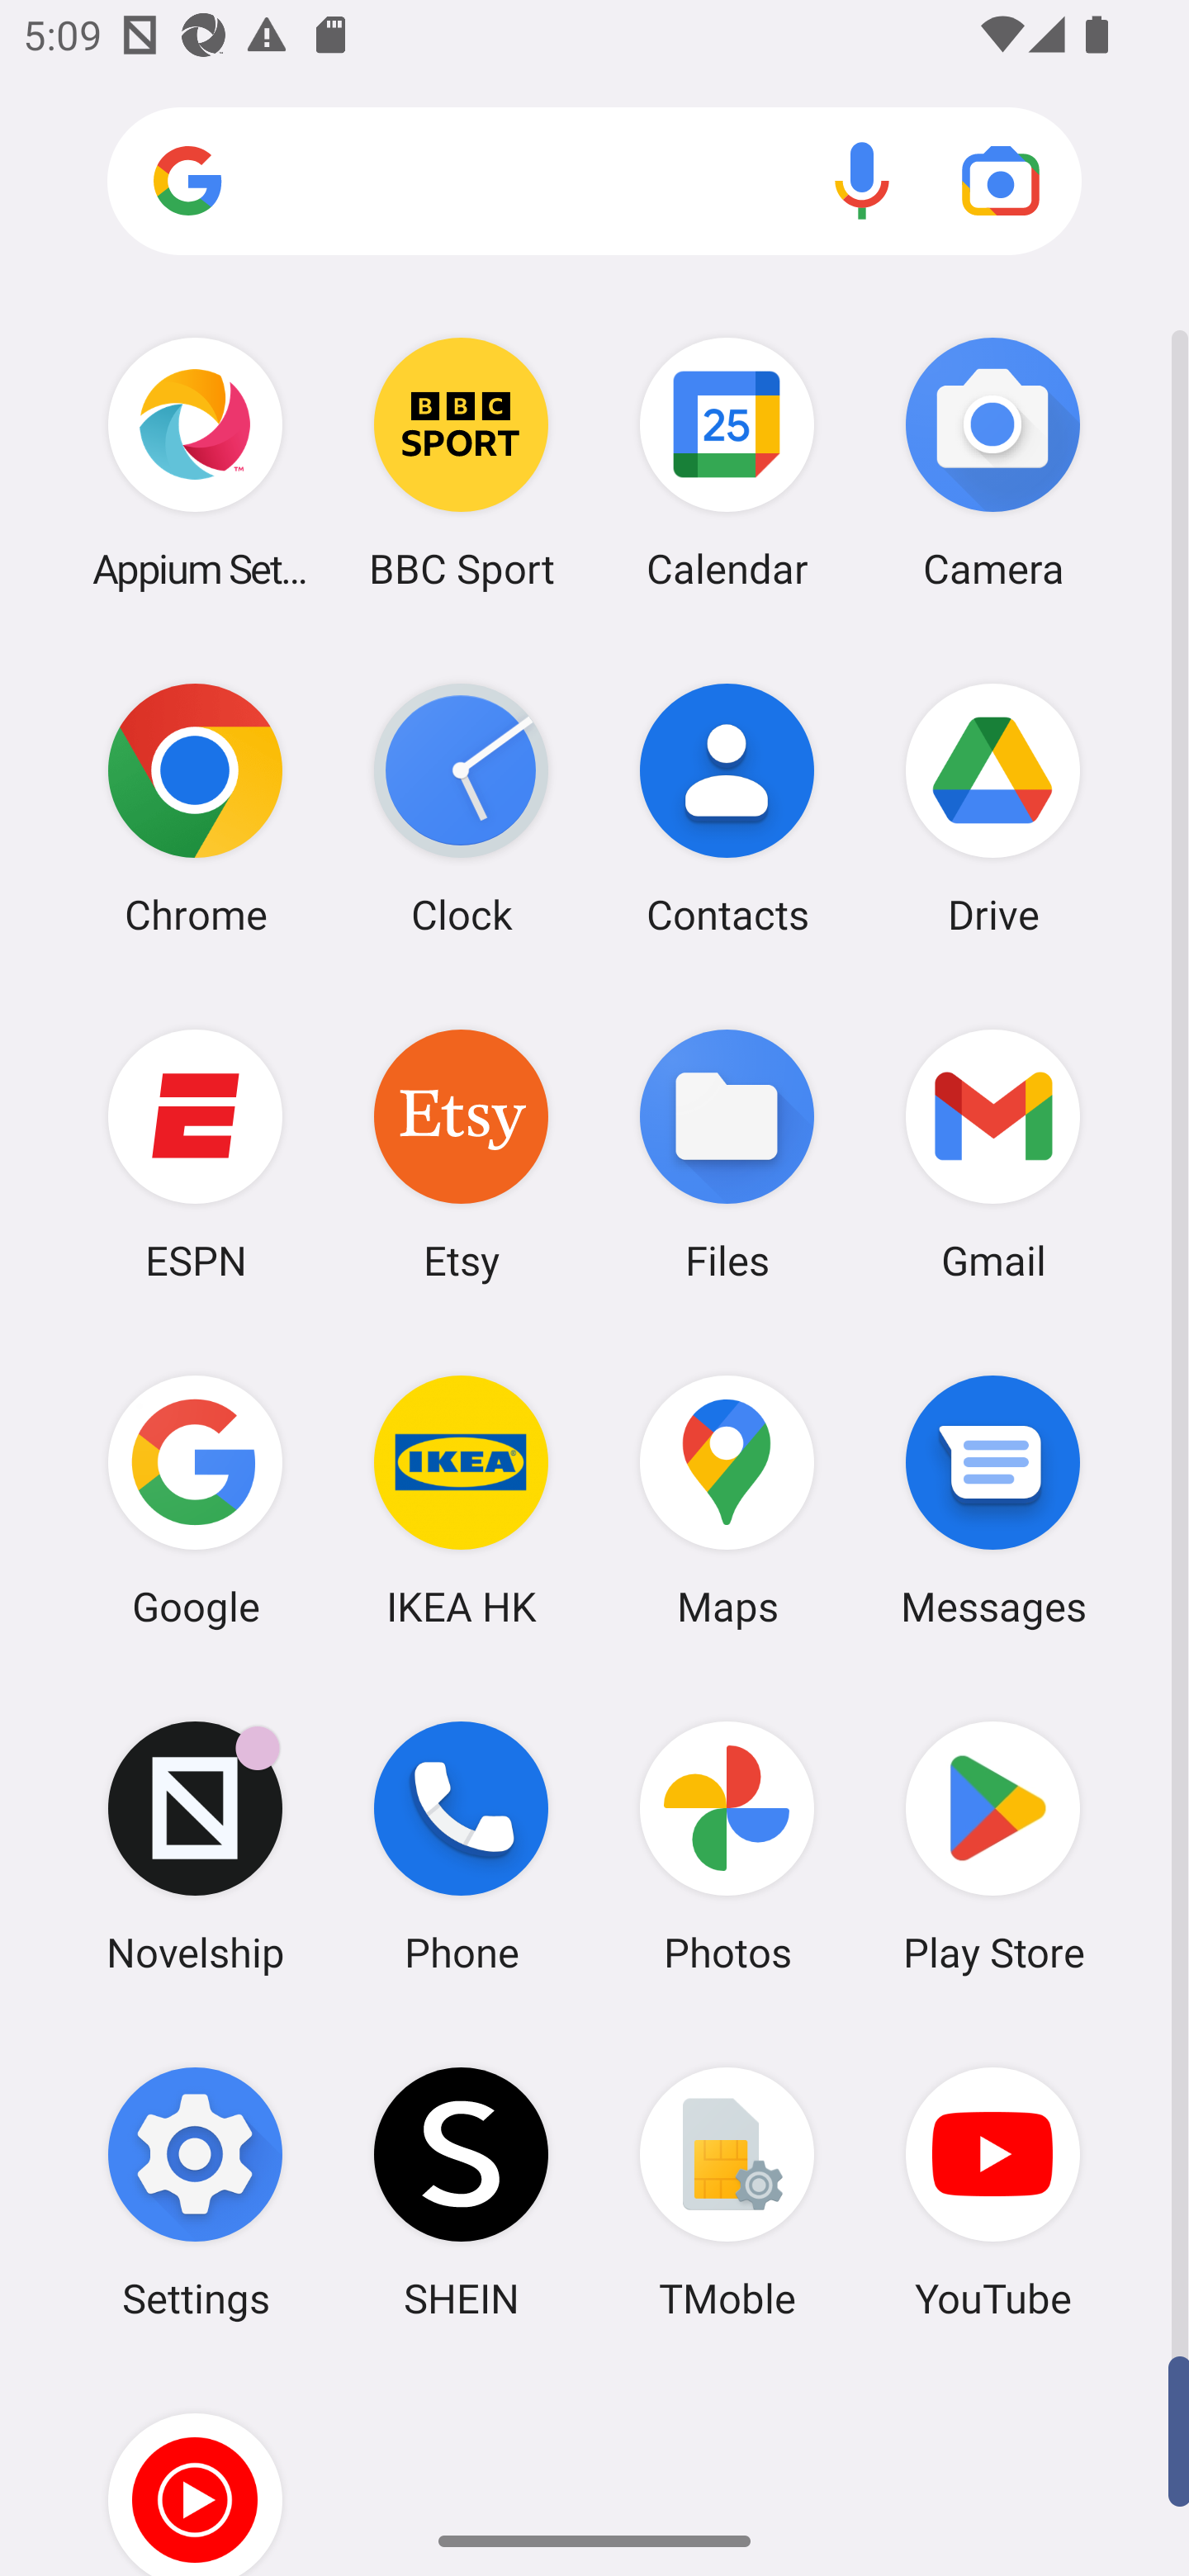  Describe the element at coordinates (727, 1847) in the screenshot. I see `Photos` at that location.